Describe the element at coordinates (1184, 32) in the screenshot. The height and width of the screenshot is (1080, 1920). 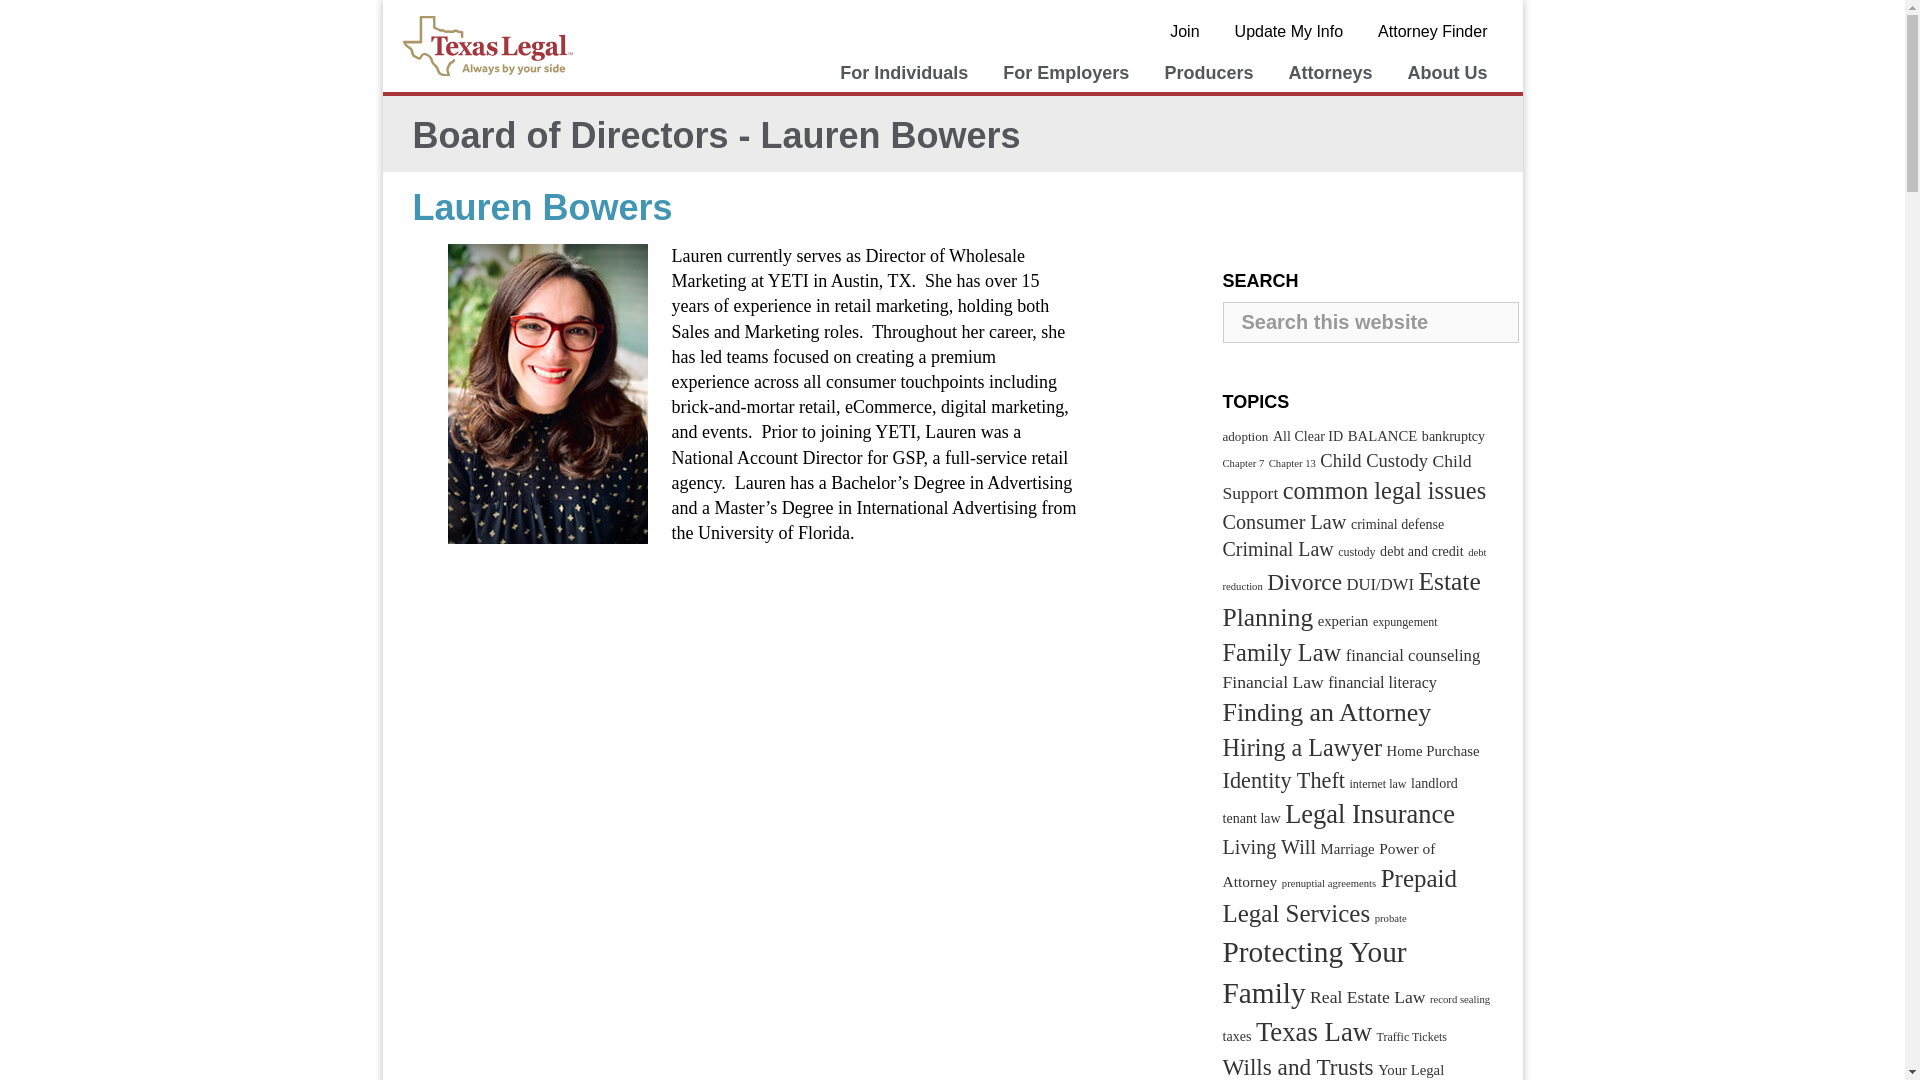
I see `Join` at that location.